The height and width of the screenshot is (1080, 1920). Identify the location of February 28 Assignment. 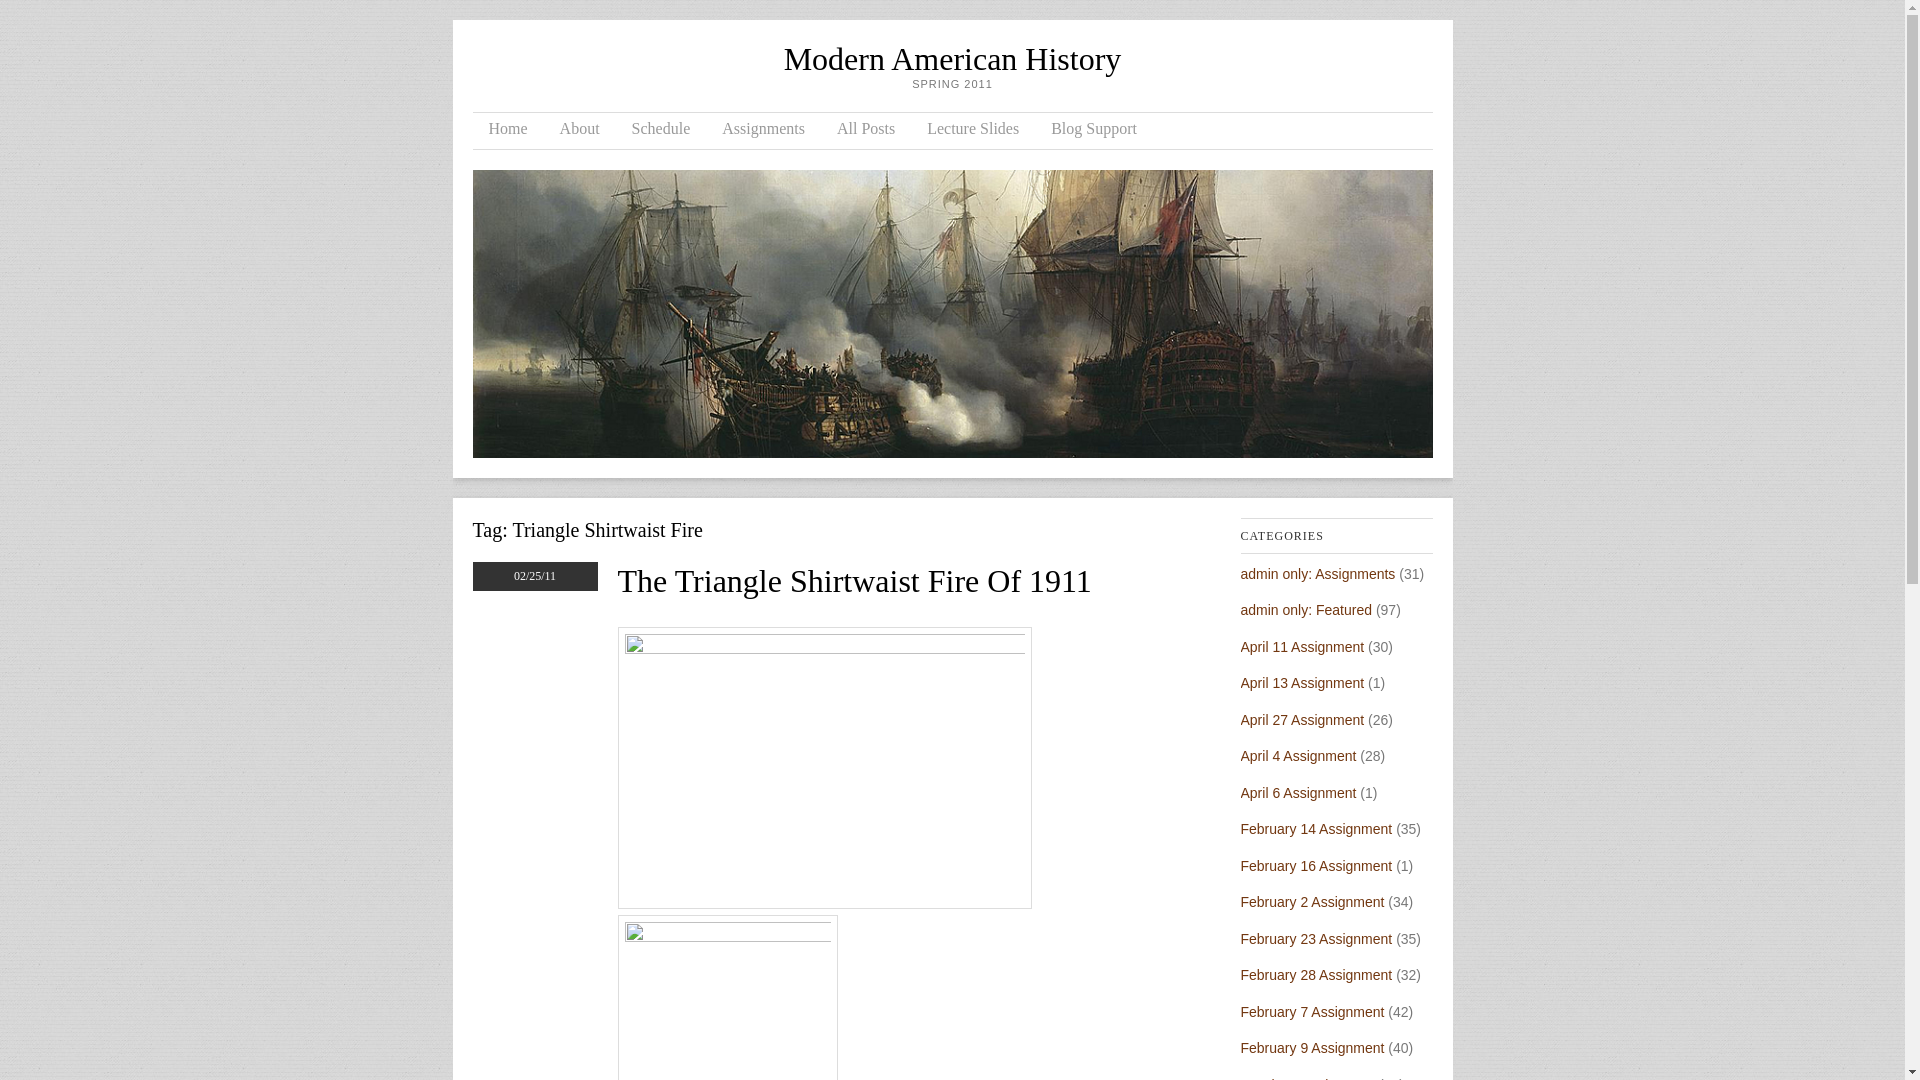
(1316, 974).